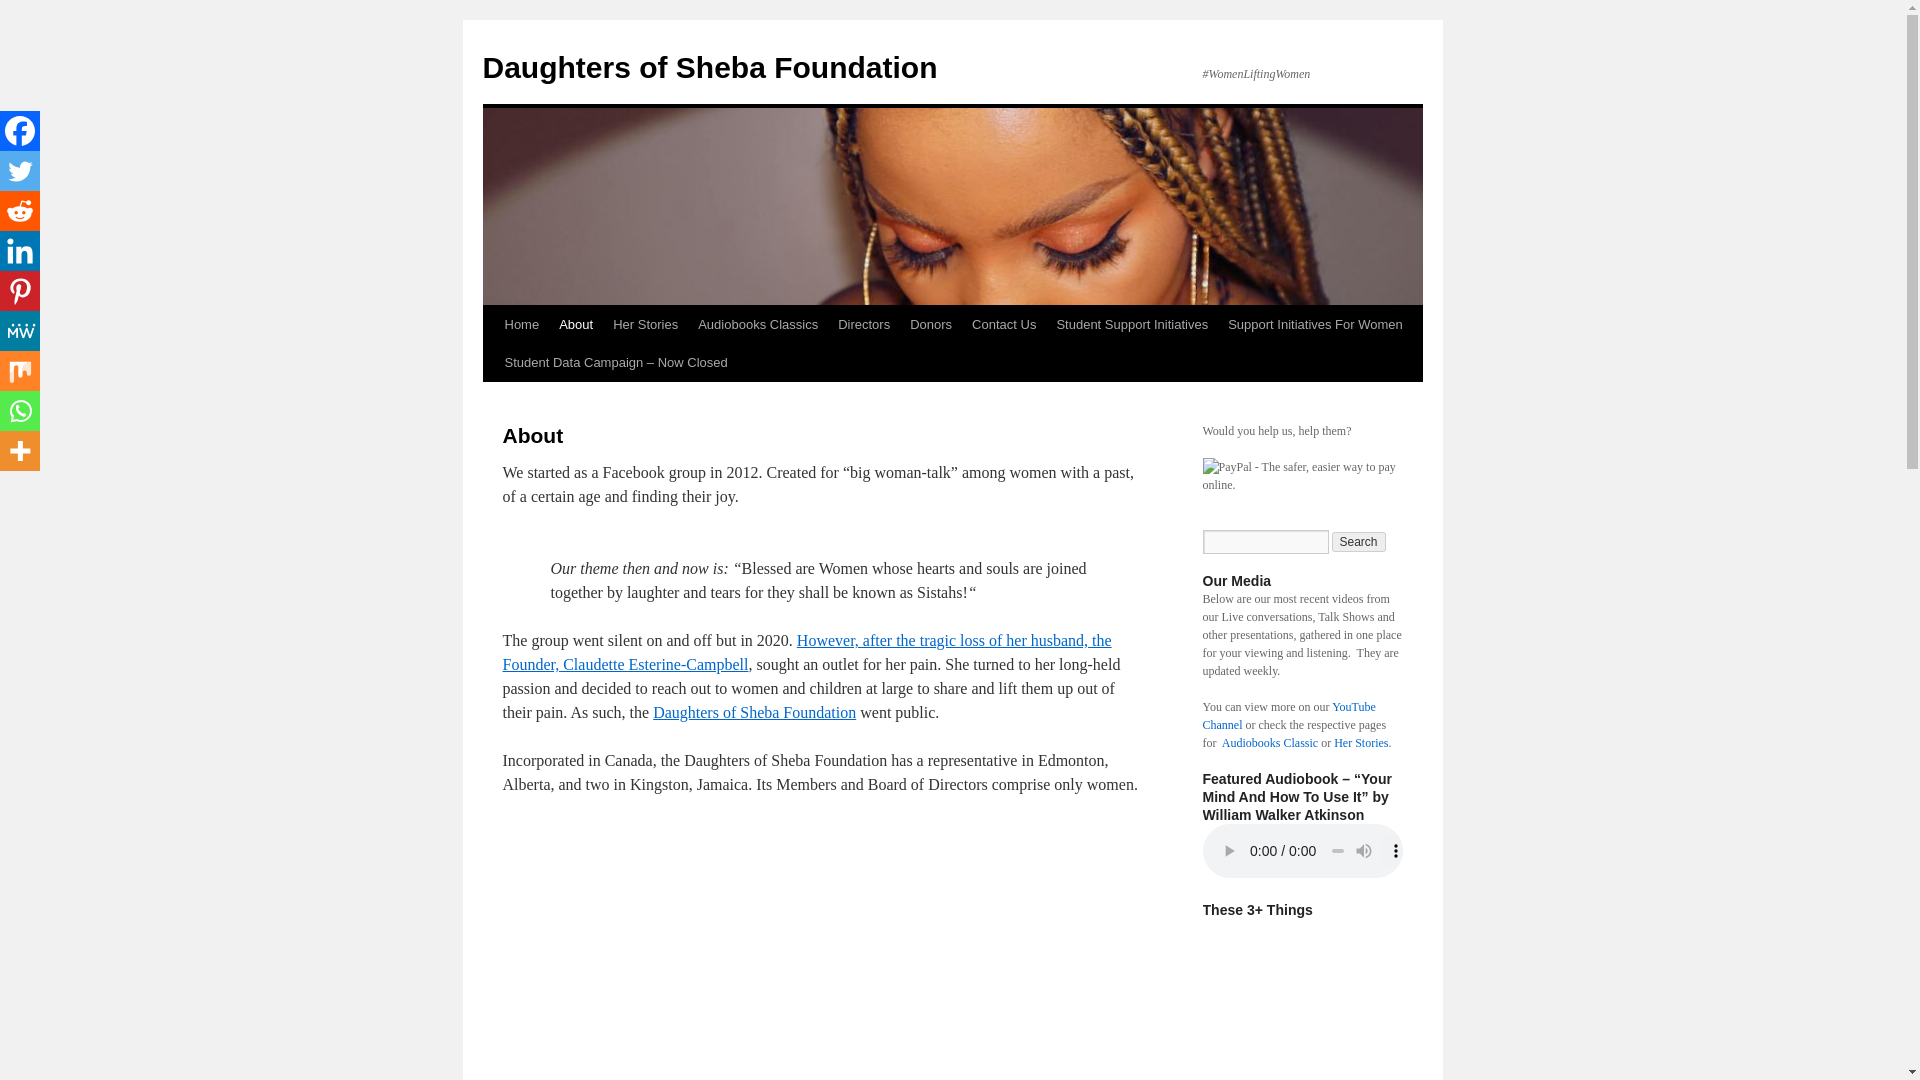 This screenshot has height=1080, width=1920. I want to click on About, so click(576, 324).